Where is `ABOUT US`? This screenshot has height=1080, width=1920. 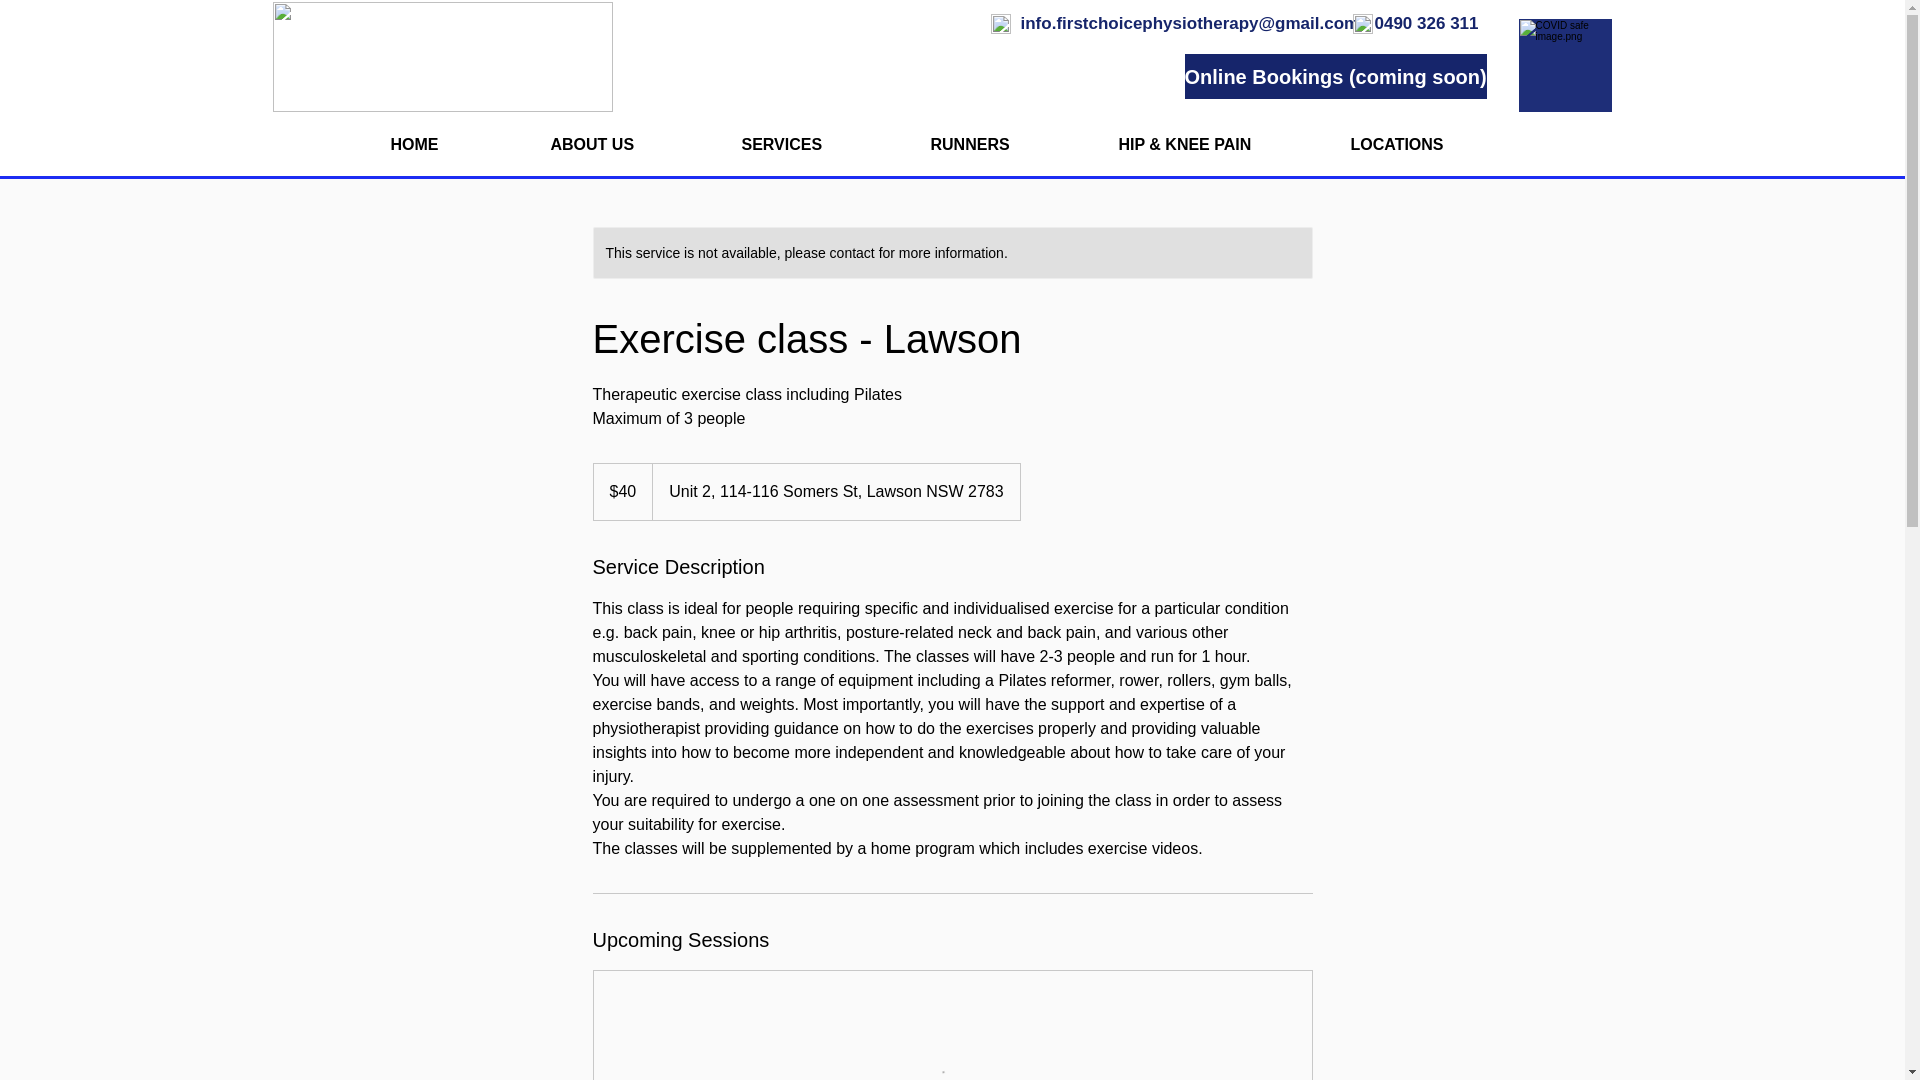
ABOUT US is located at coordinates (631, 144).